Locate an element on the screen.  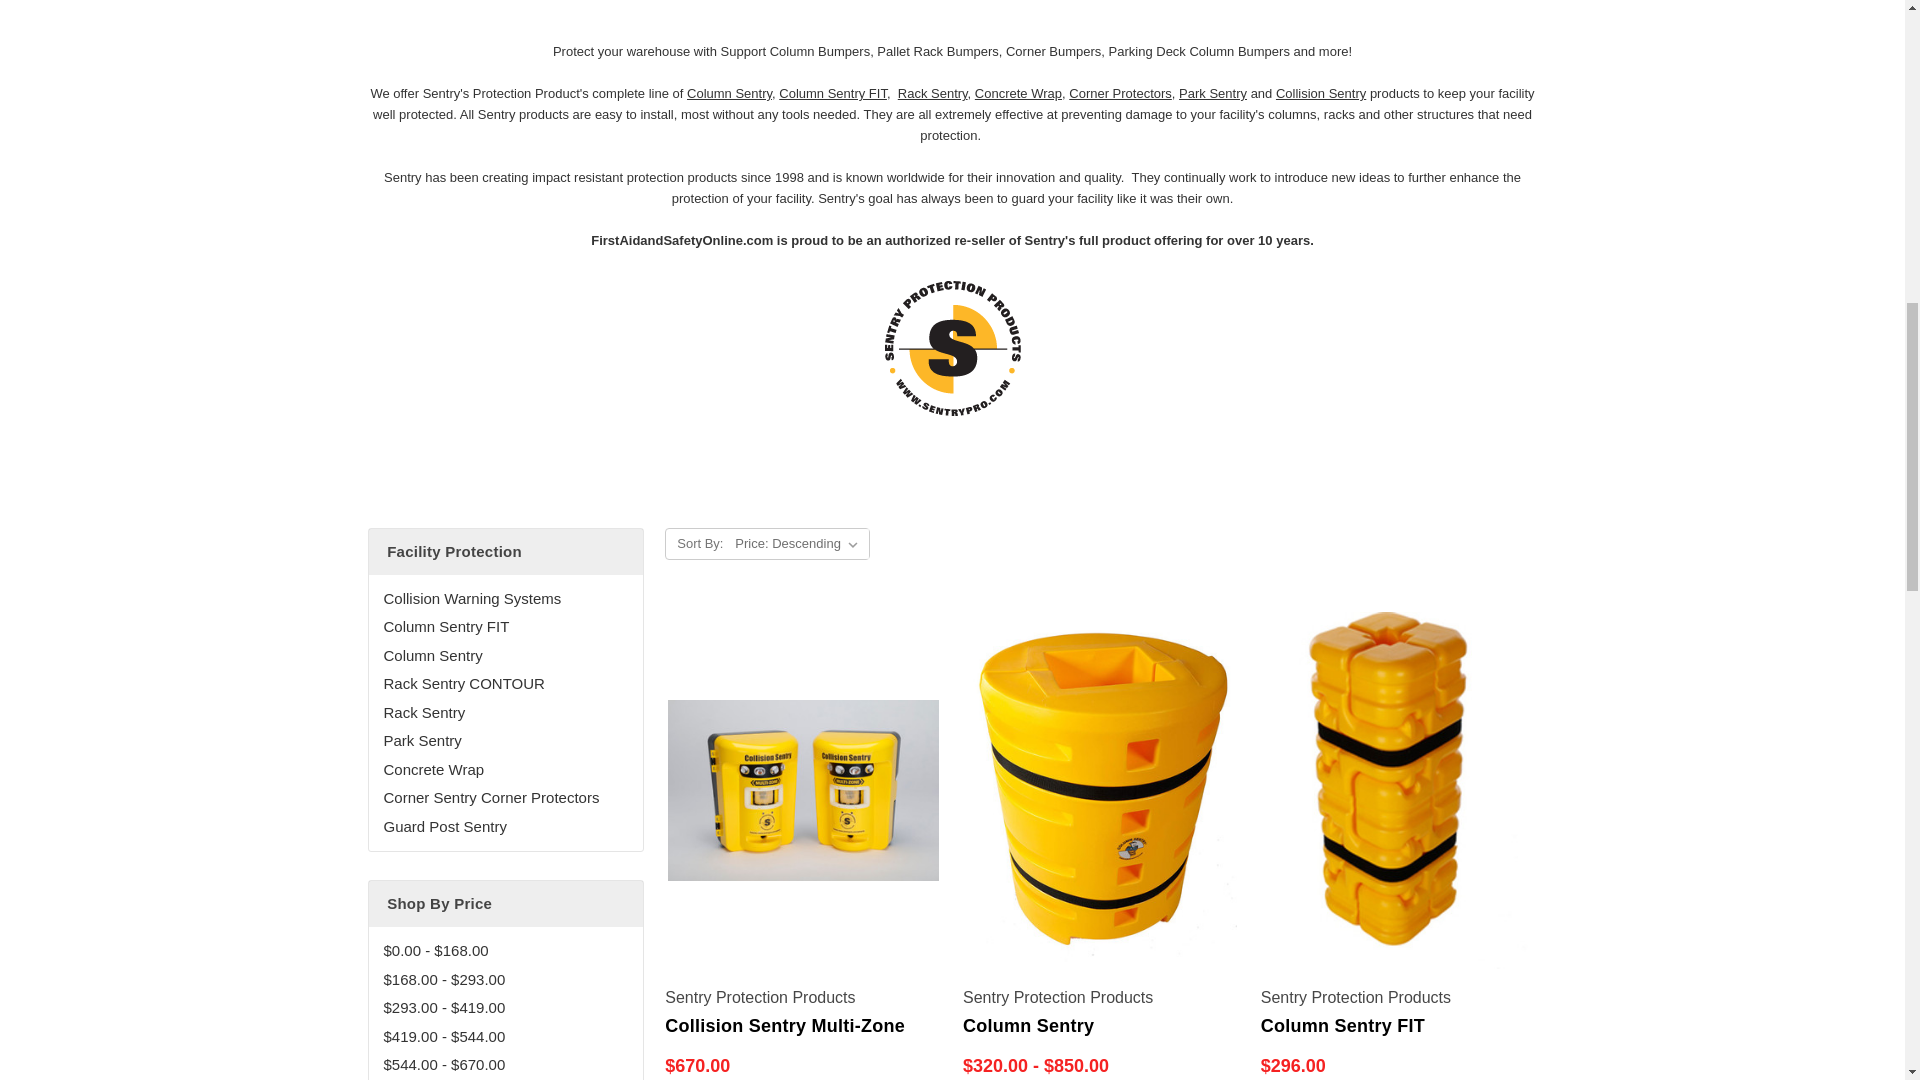
Concrete Wrap is located at coordinates (506, 770).